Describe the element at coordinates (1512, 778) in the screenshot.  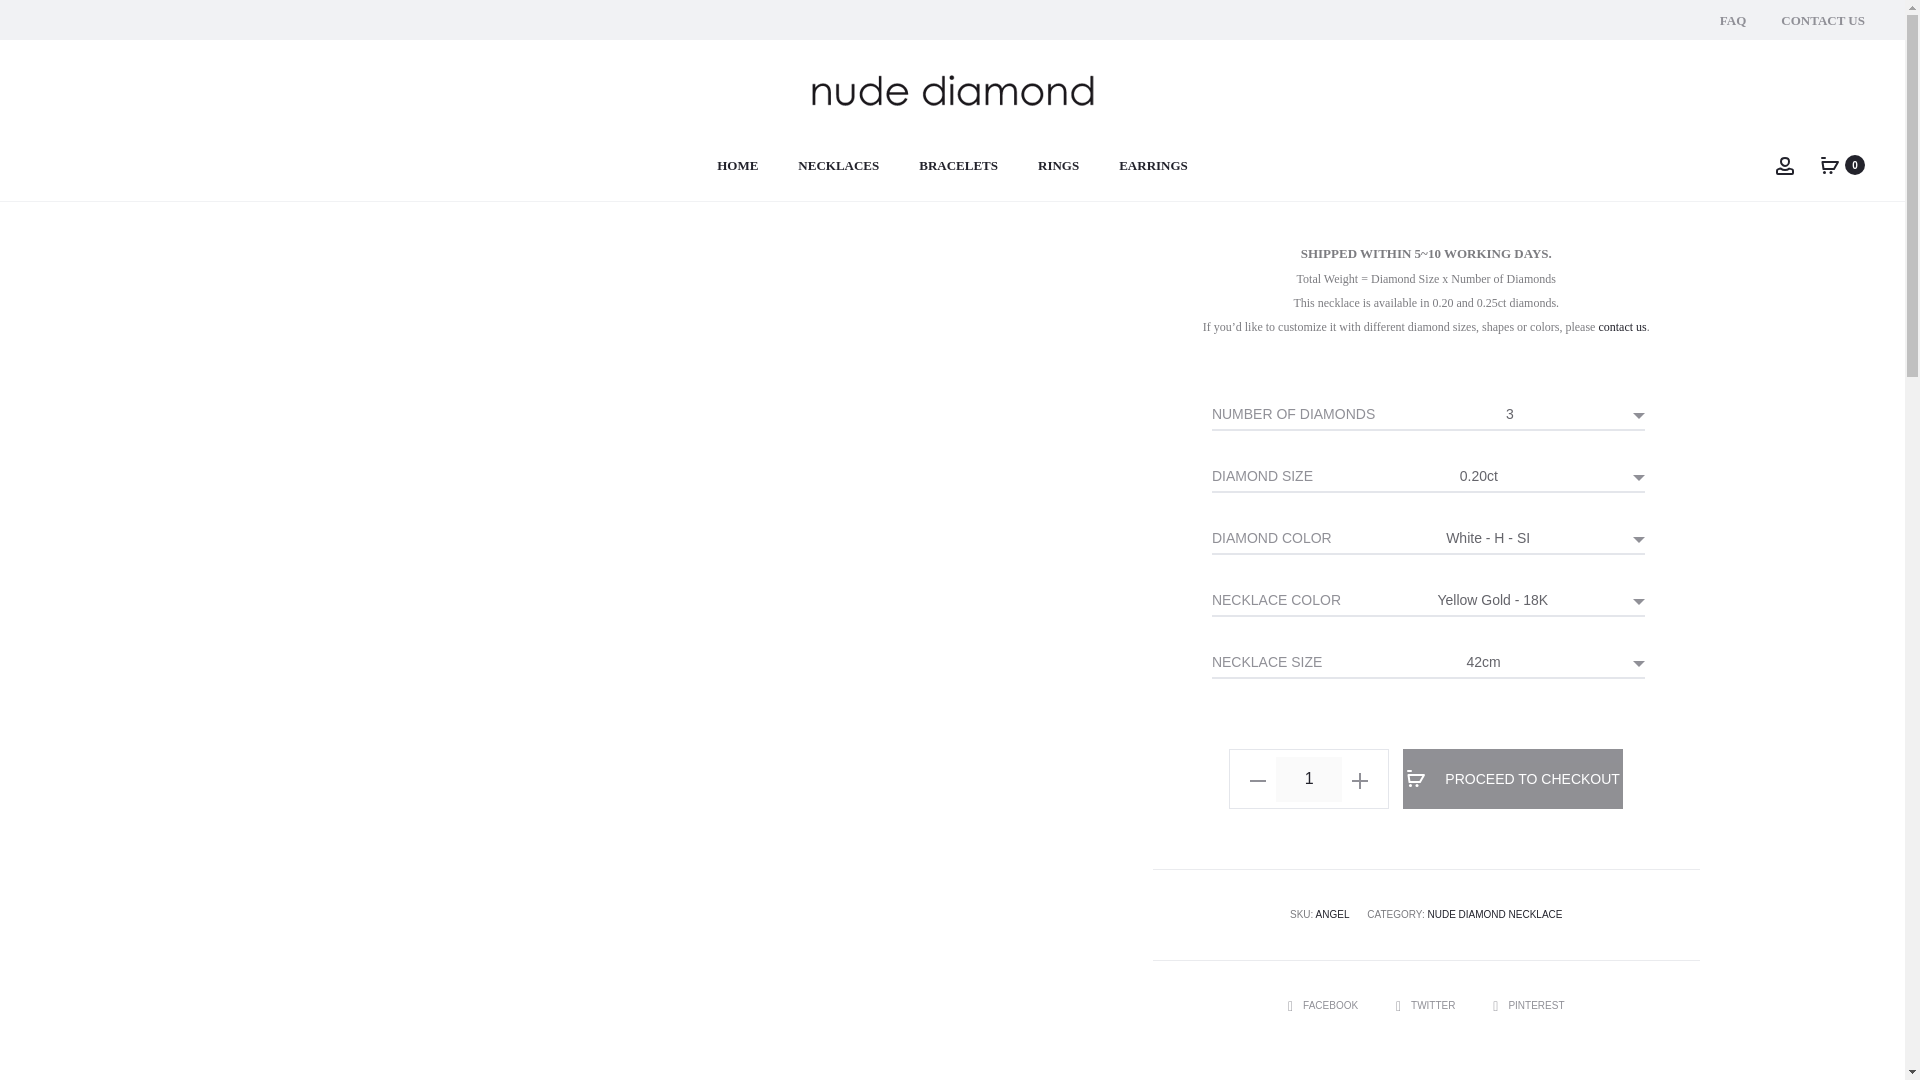
I see `PROCEED TO CHECKOUT` at that location.